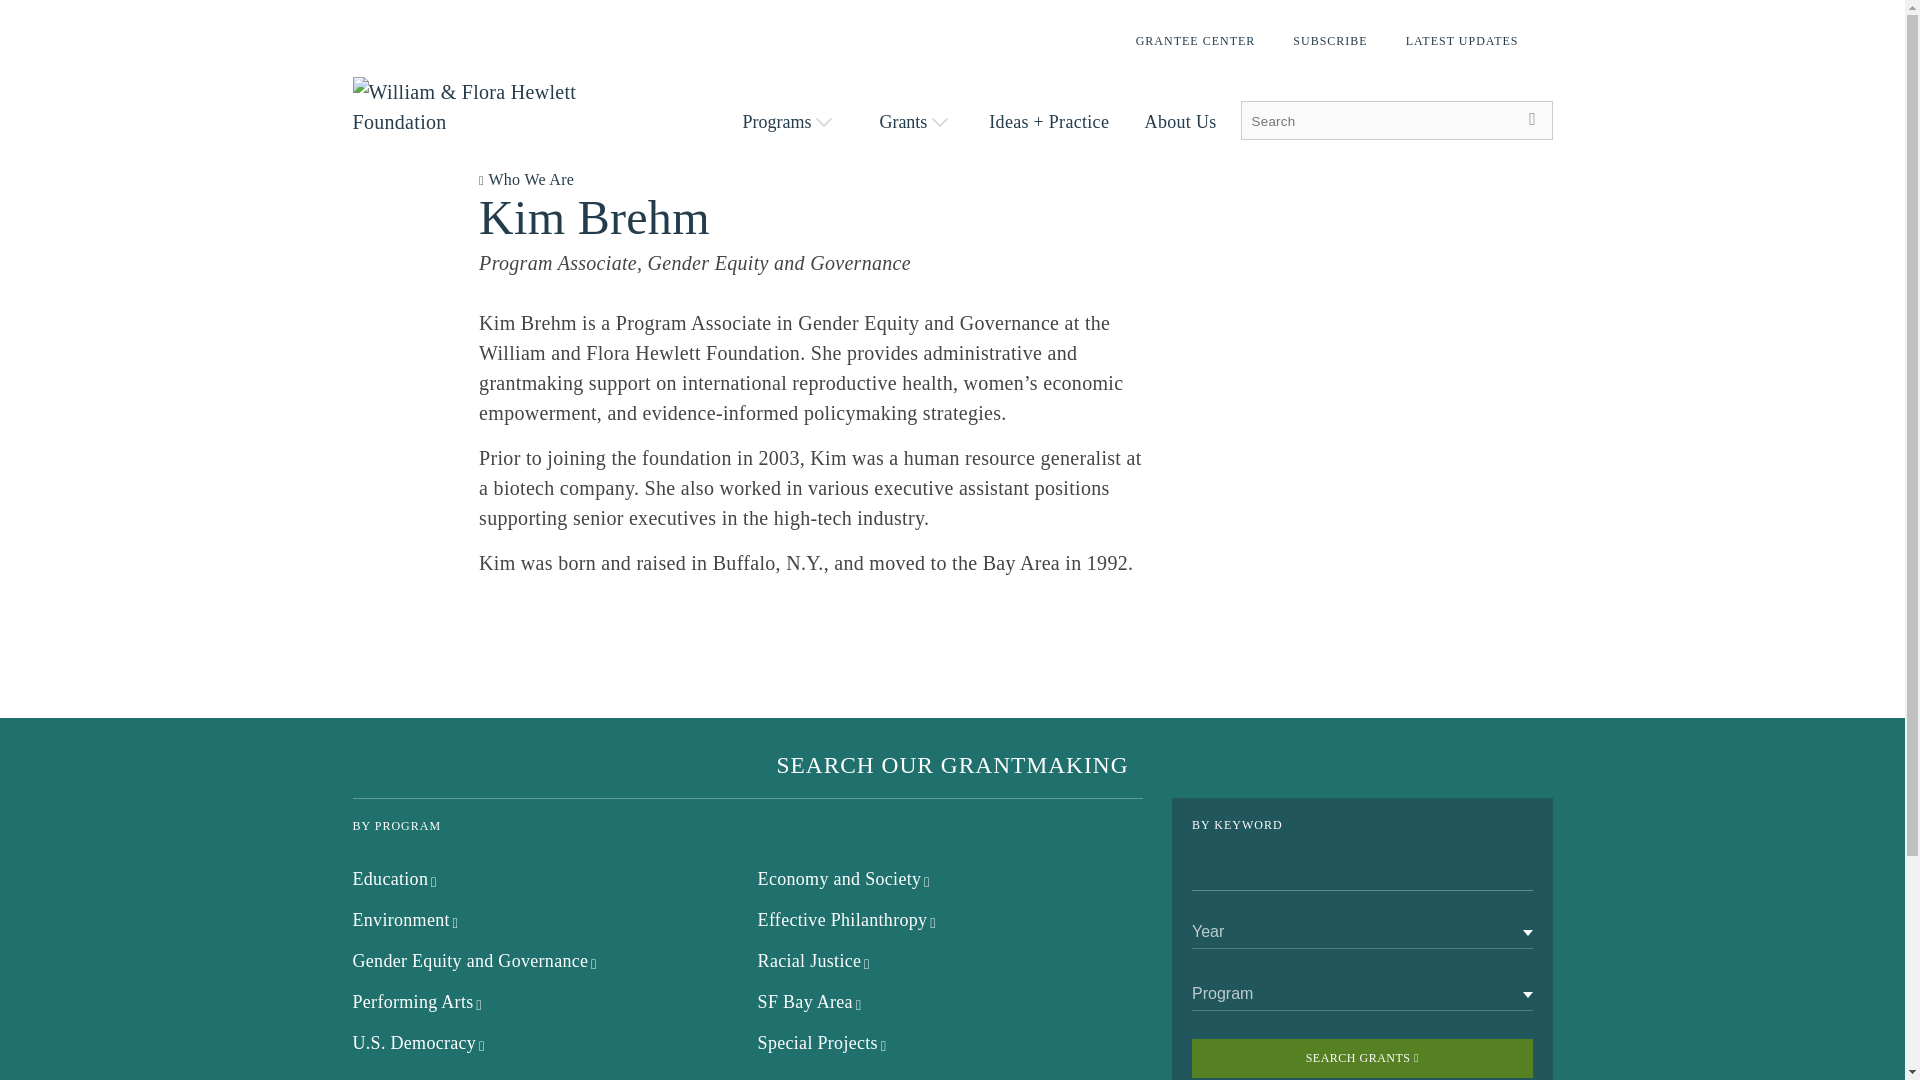 This screenshot has width=1920, height=1080. Describe the element at coordinates (1196, 40) in the screenshot. I see `GRANTEE CENTER` at that location.